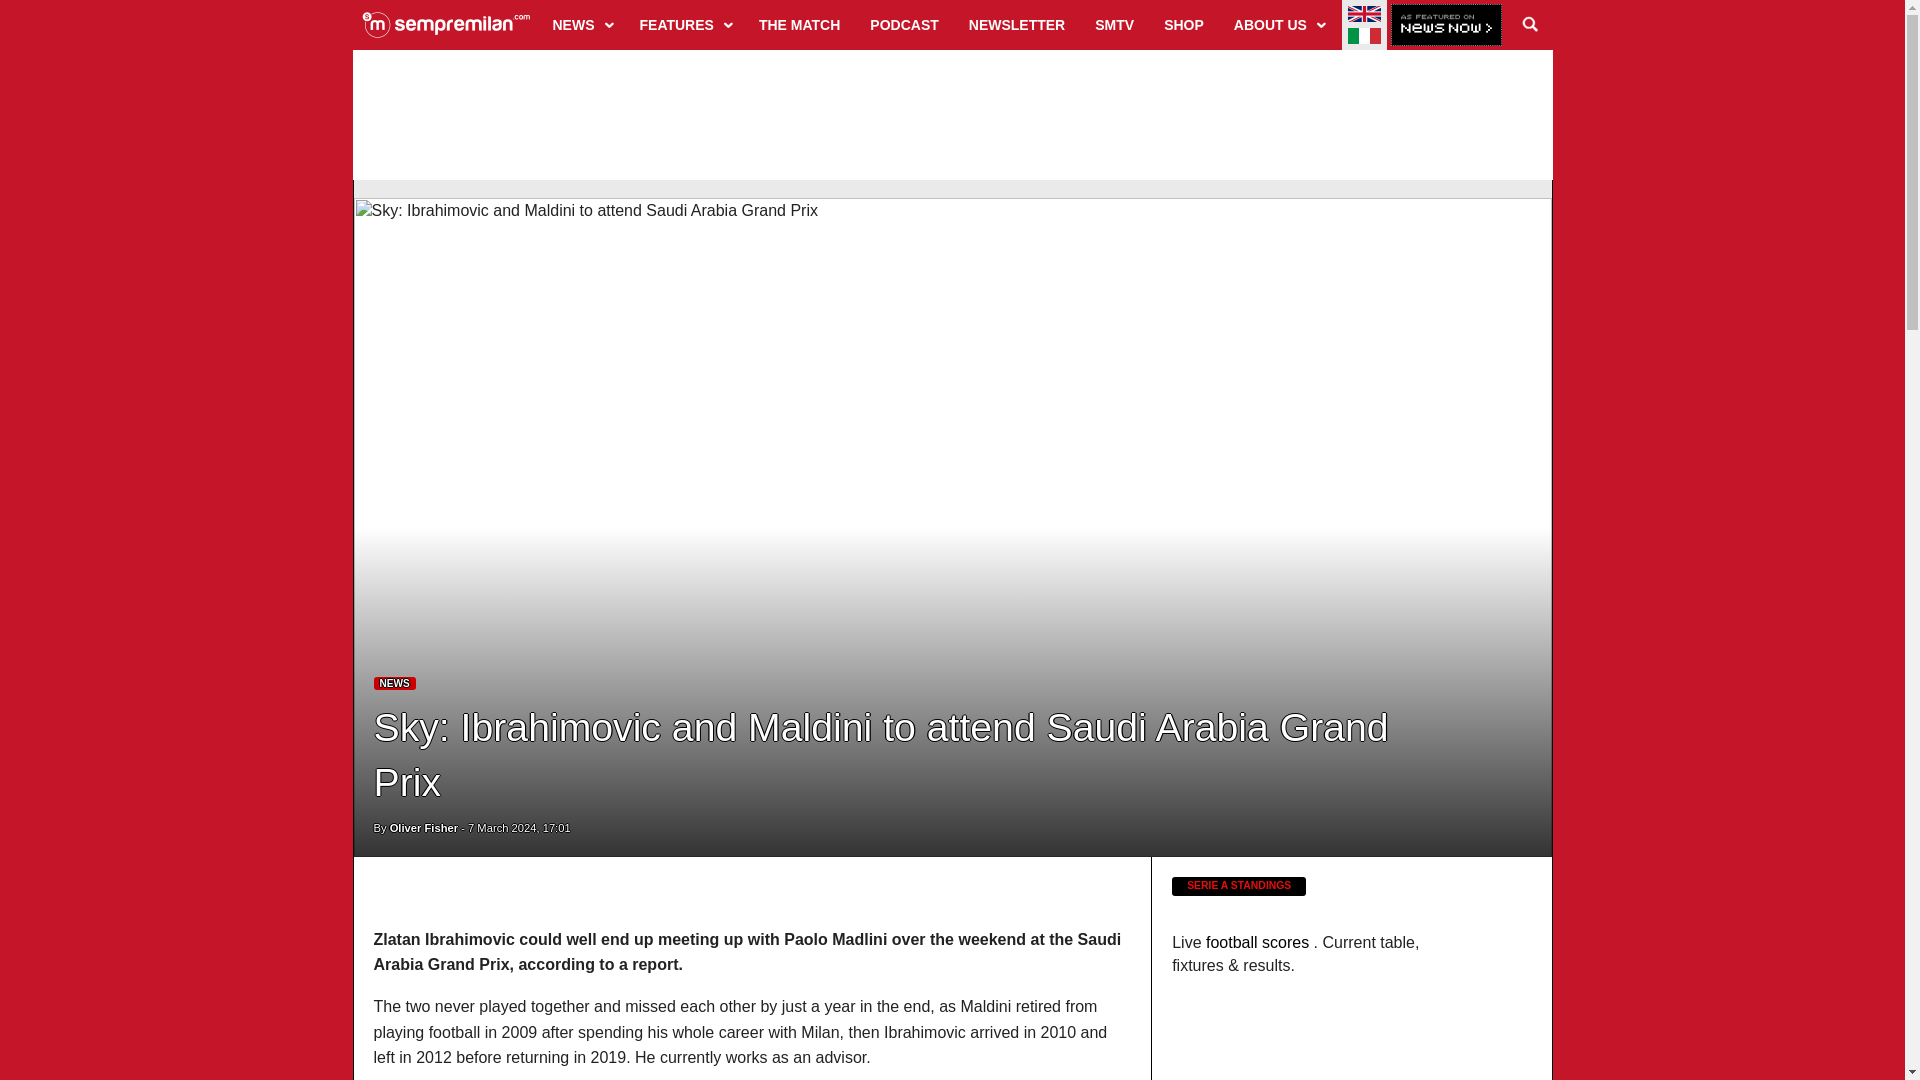 The height and width of the screenshot is (1080, 1920). I want to click on ABOUT US, so click(1278, 24).